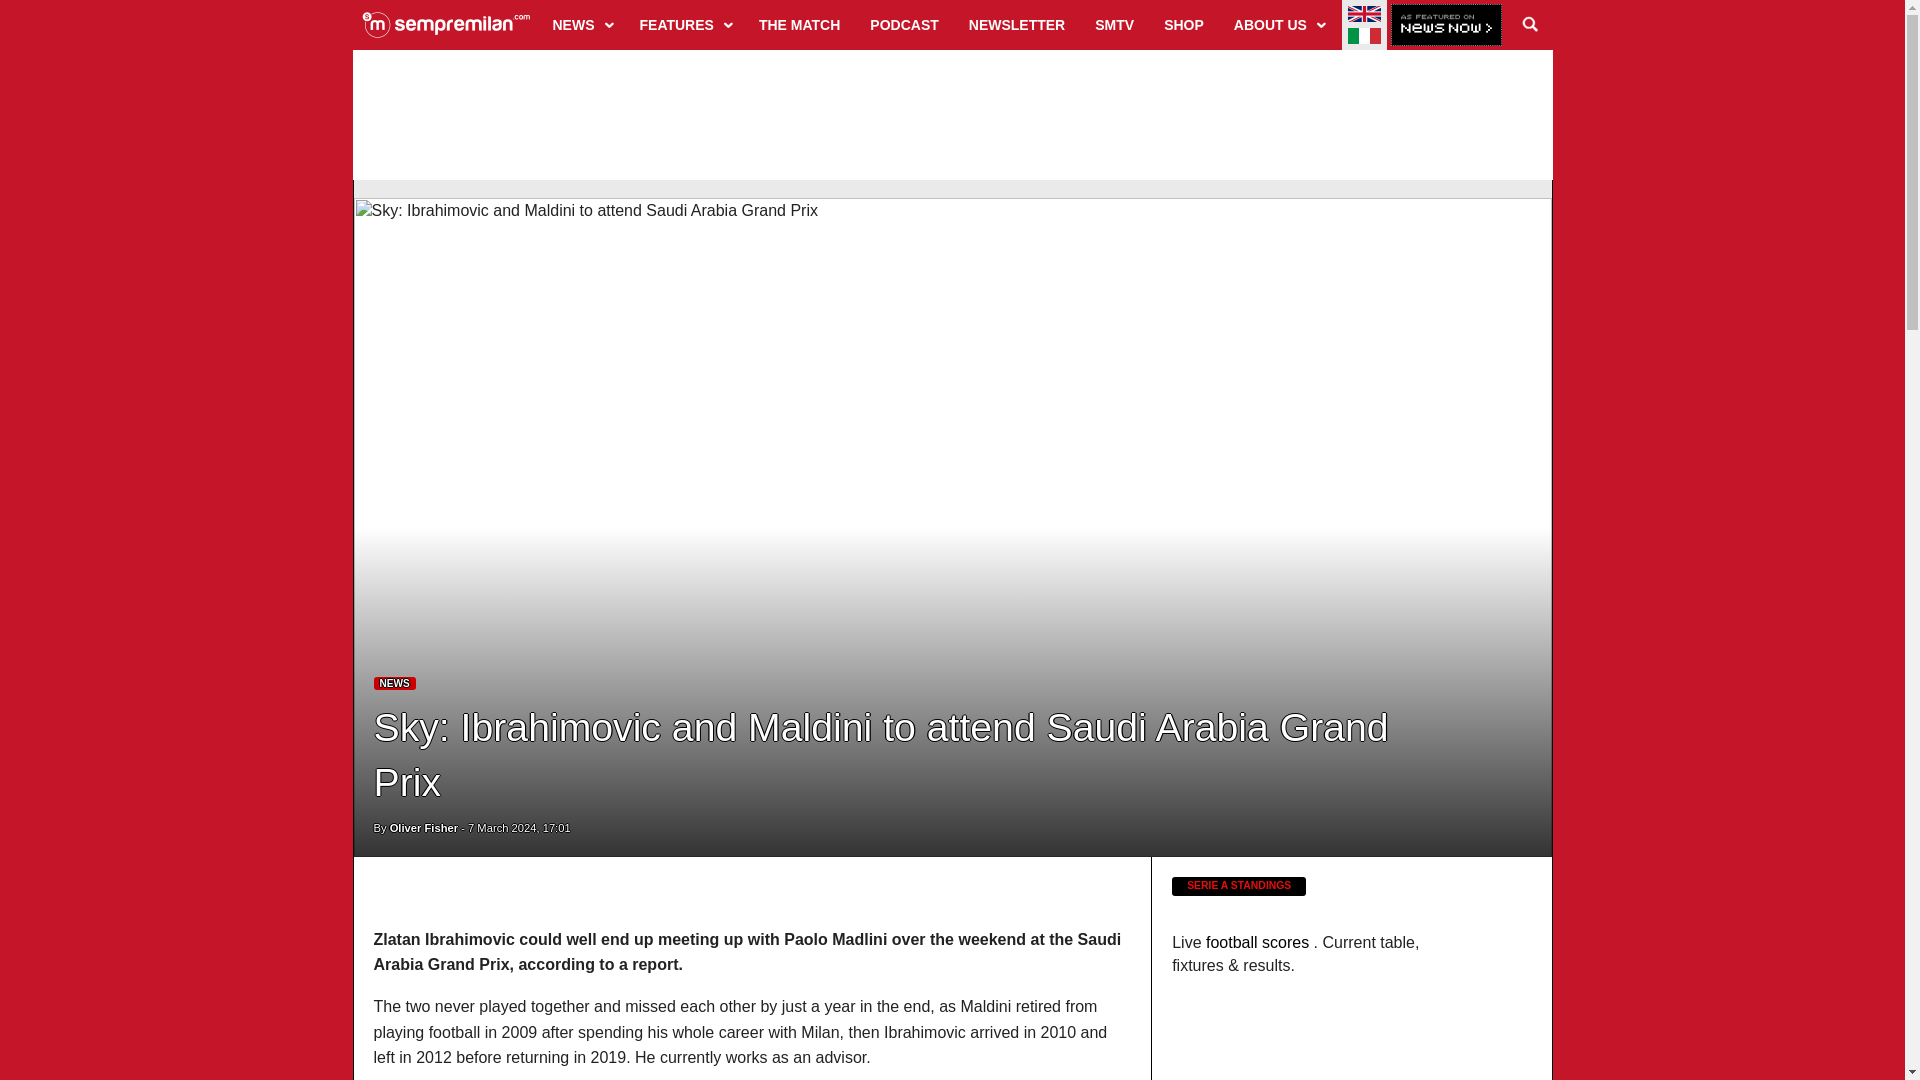 The height and width of the screenshot is (1080, 1920). I want to click on ABOUT US, so click(1278, 24).